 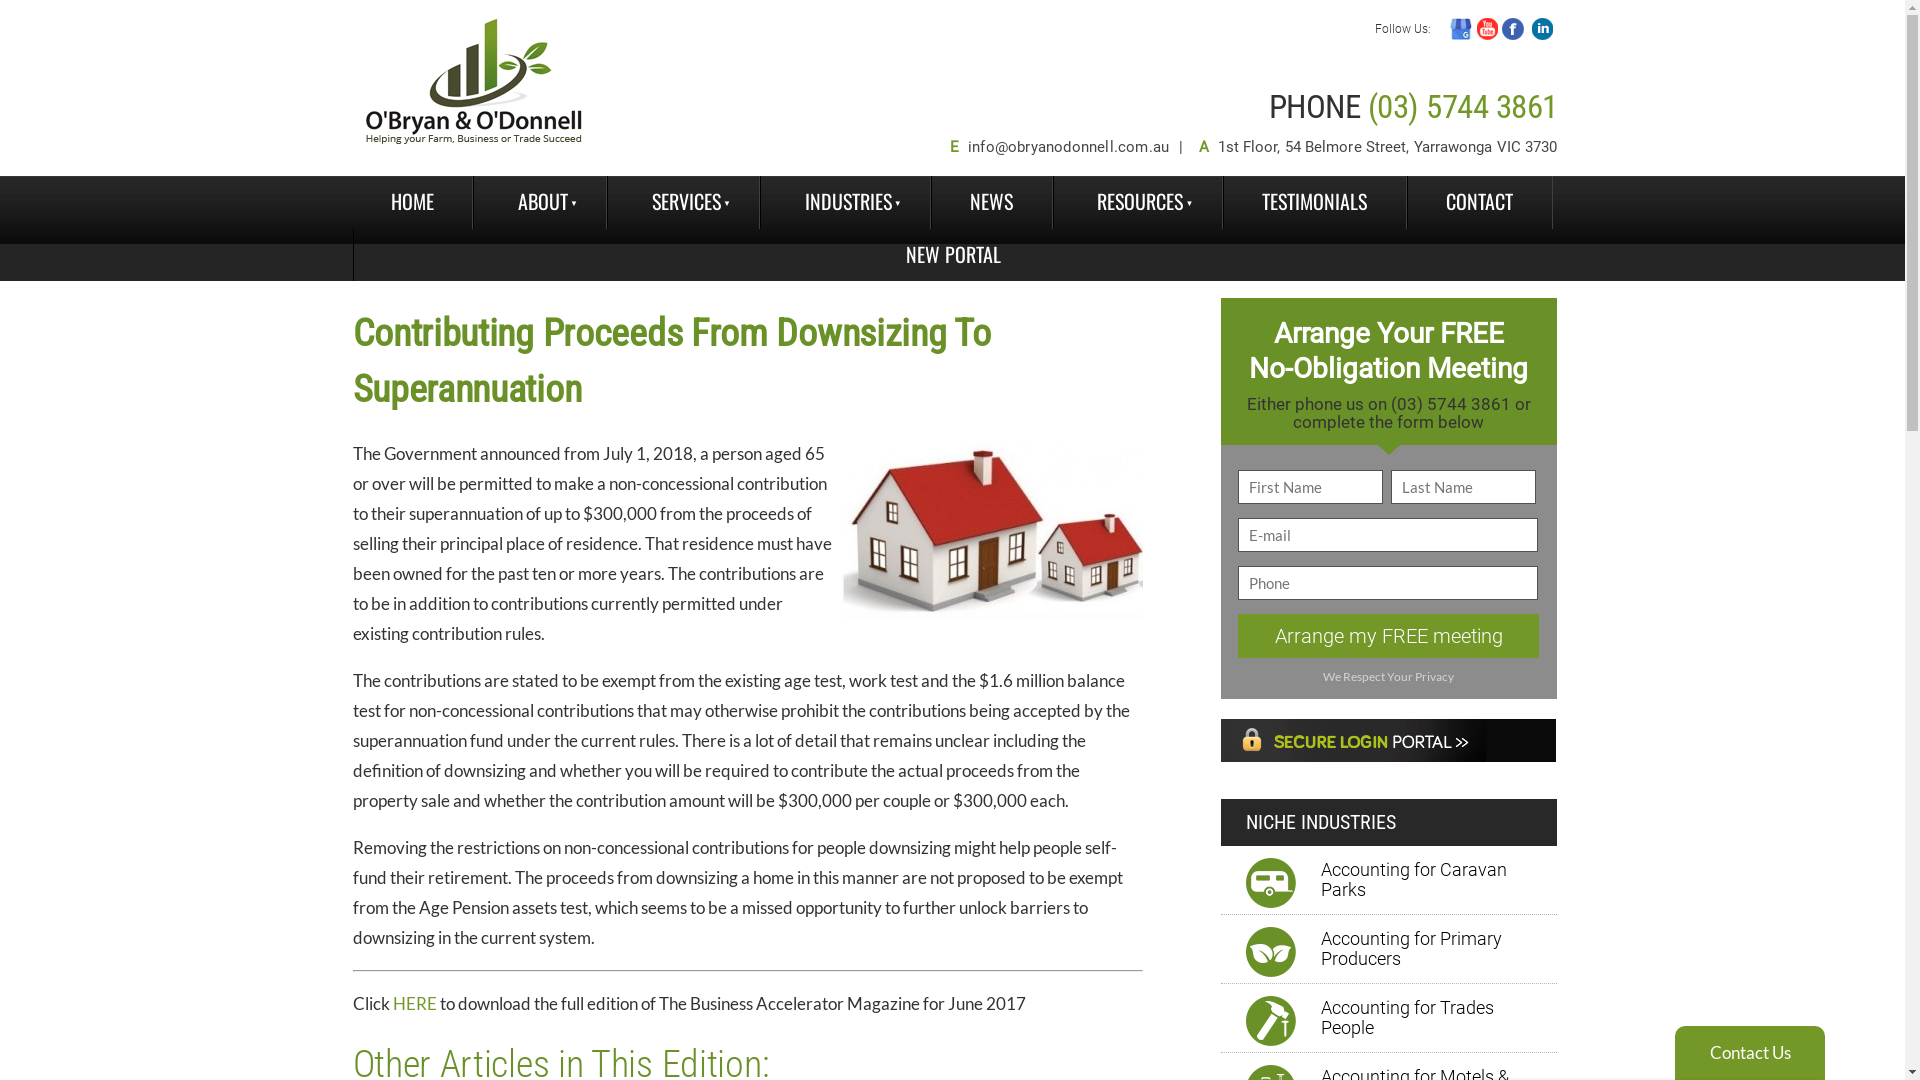 I want to click on info@obryanodonnell.com.au, so click(x=1068, y=146).